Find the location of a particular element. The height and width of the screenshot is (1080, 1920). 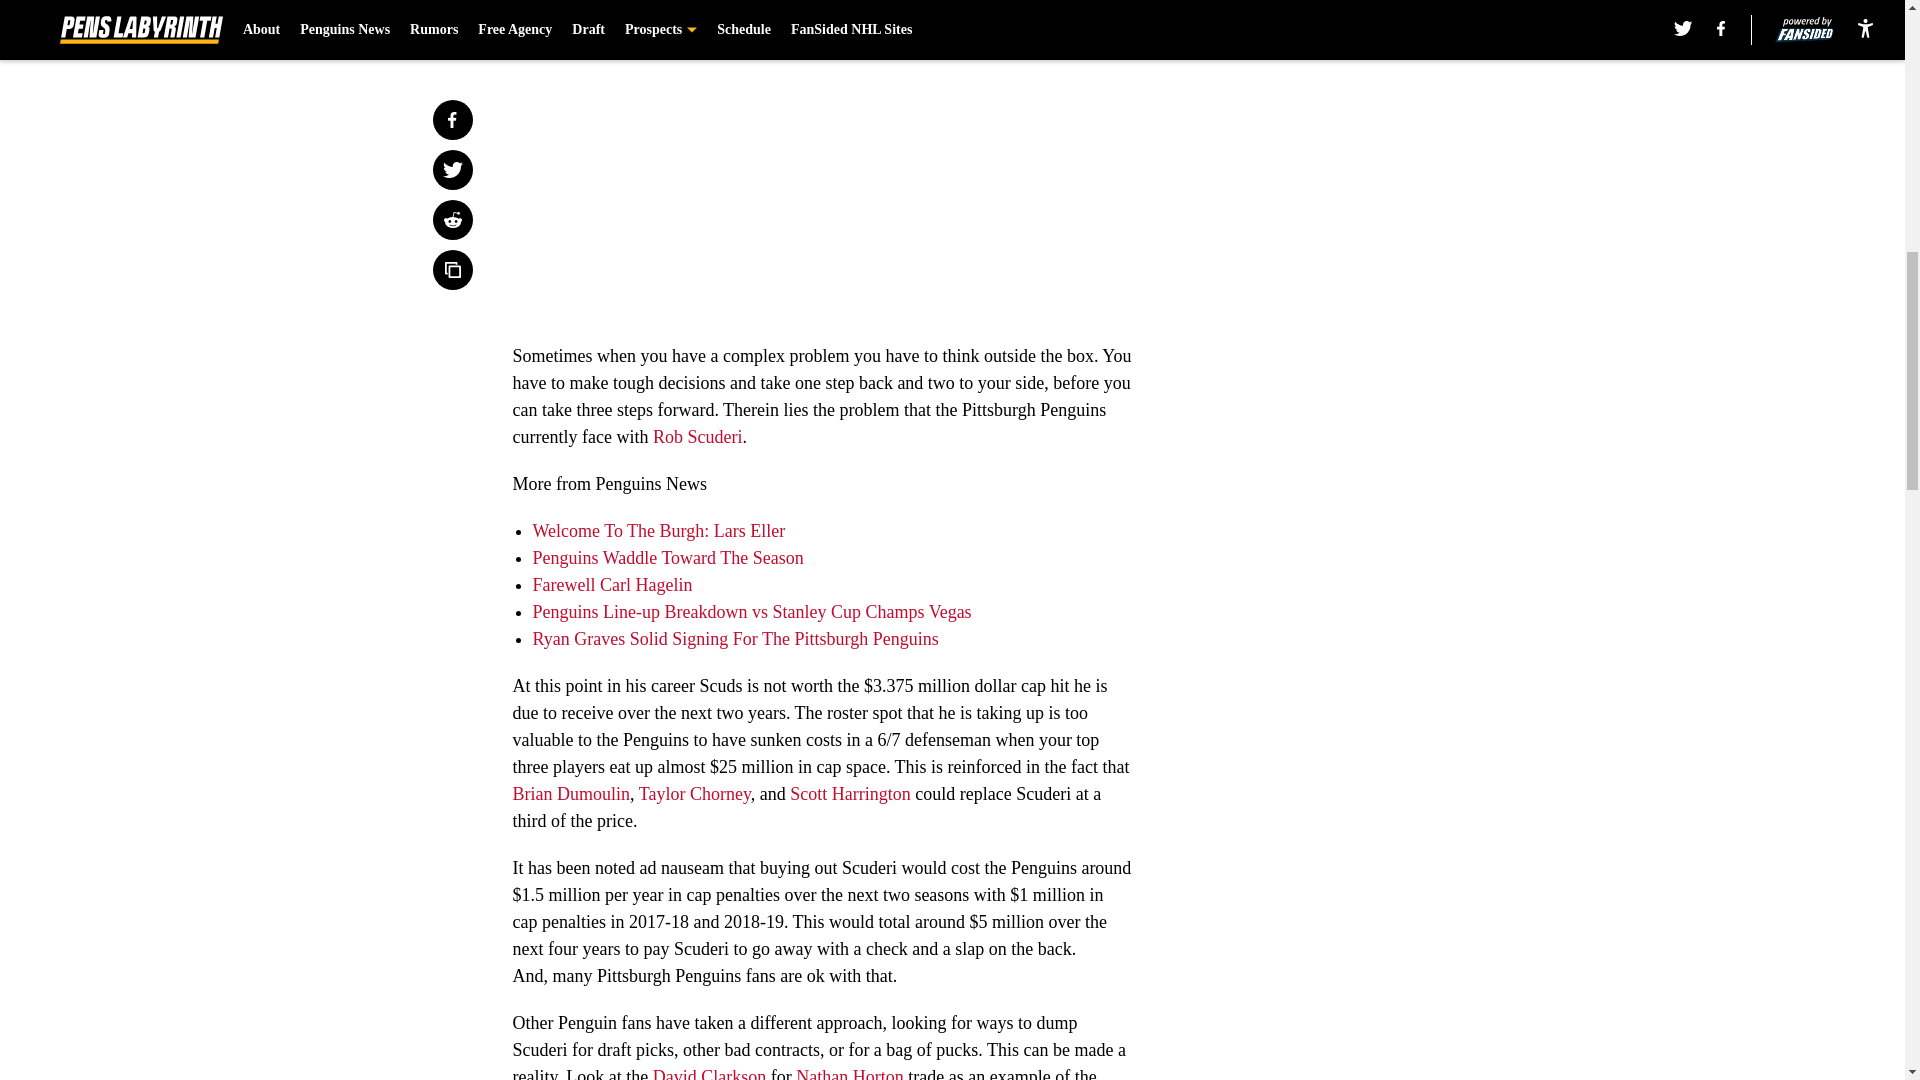

Scott Harrington is located at coordinates (850, 794).